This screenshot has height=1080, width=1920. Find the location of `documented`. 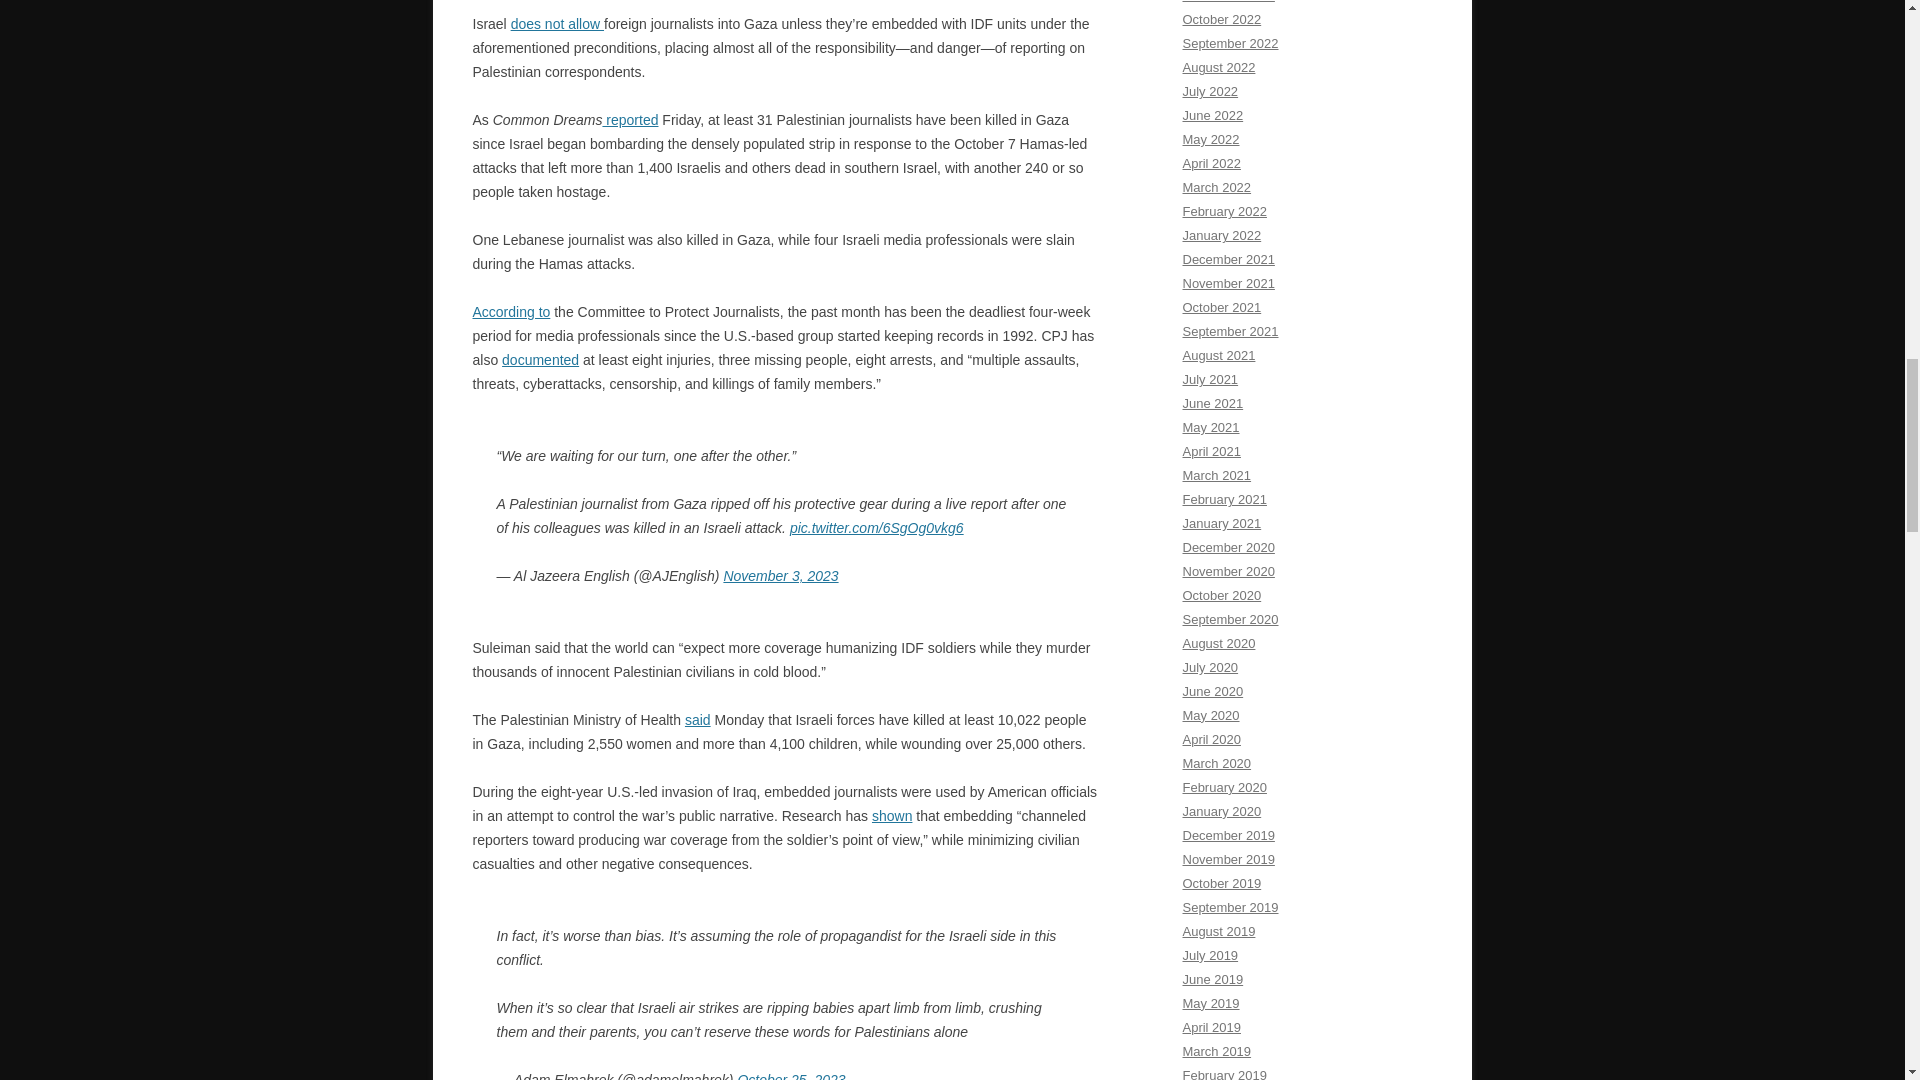

documented is located at coordinates (540, 360).